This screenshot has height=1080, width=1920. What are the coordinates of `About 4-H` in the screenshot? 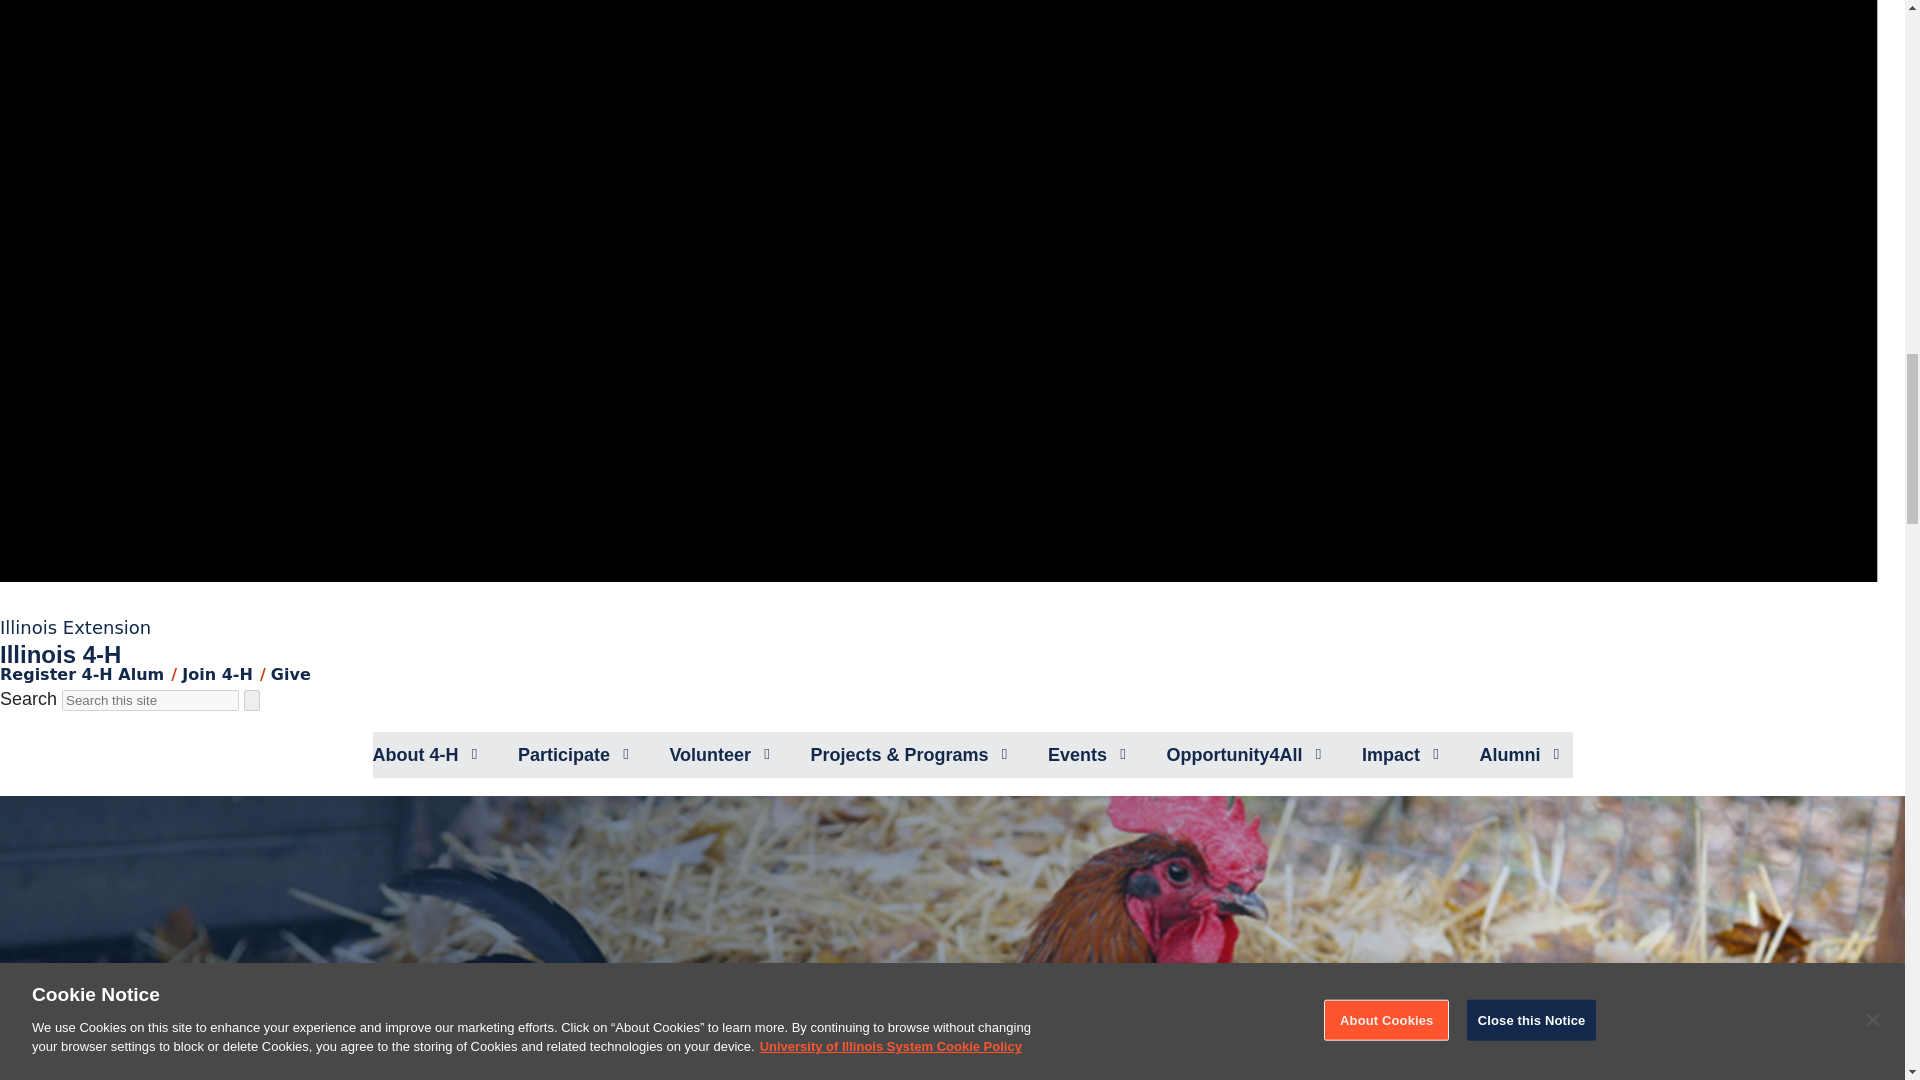 It's located at (415, 754).